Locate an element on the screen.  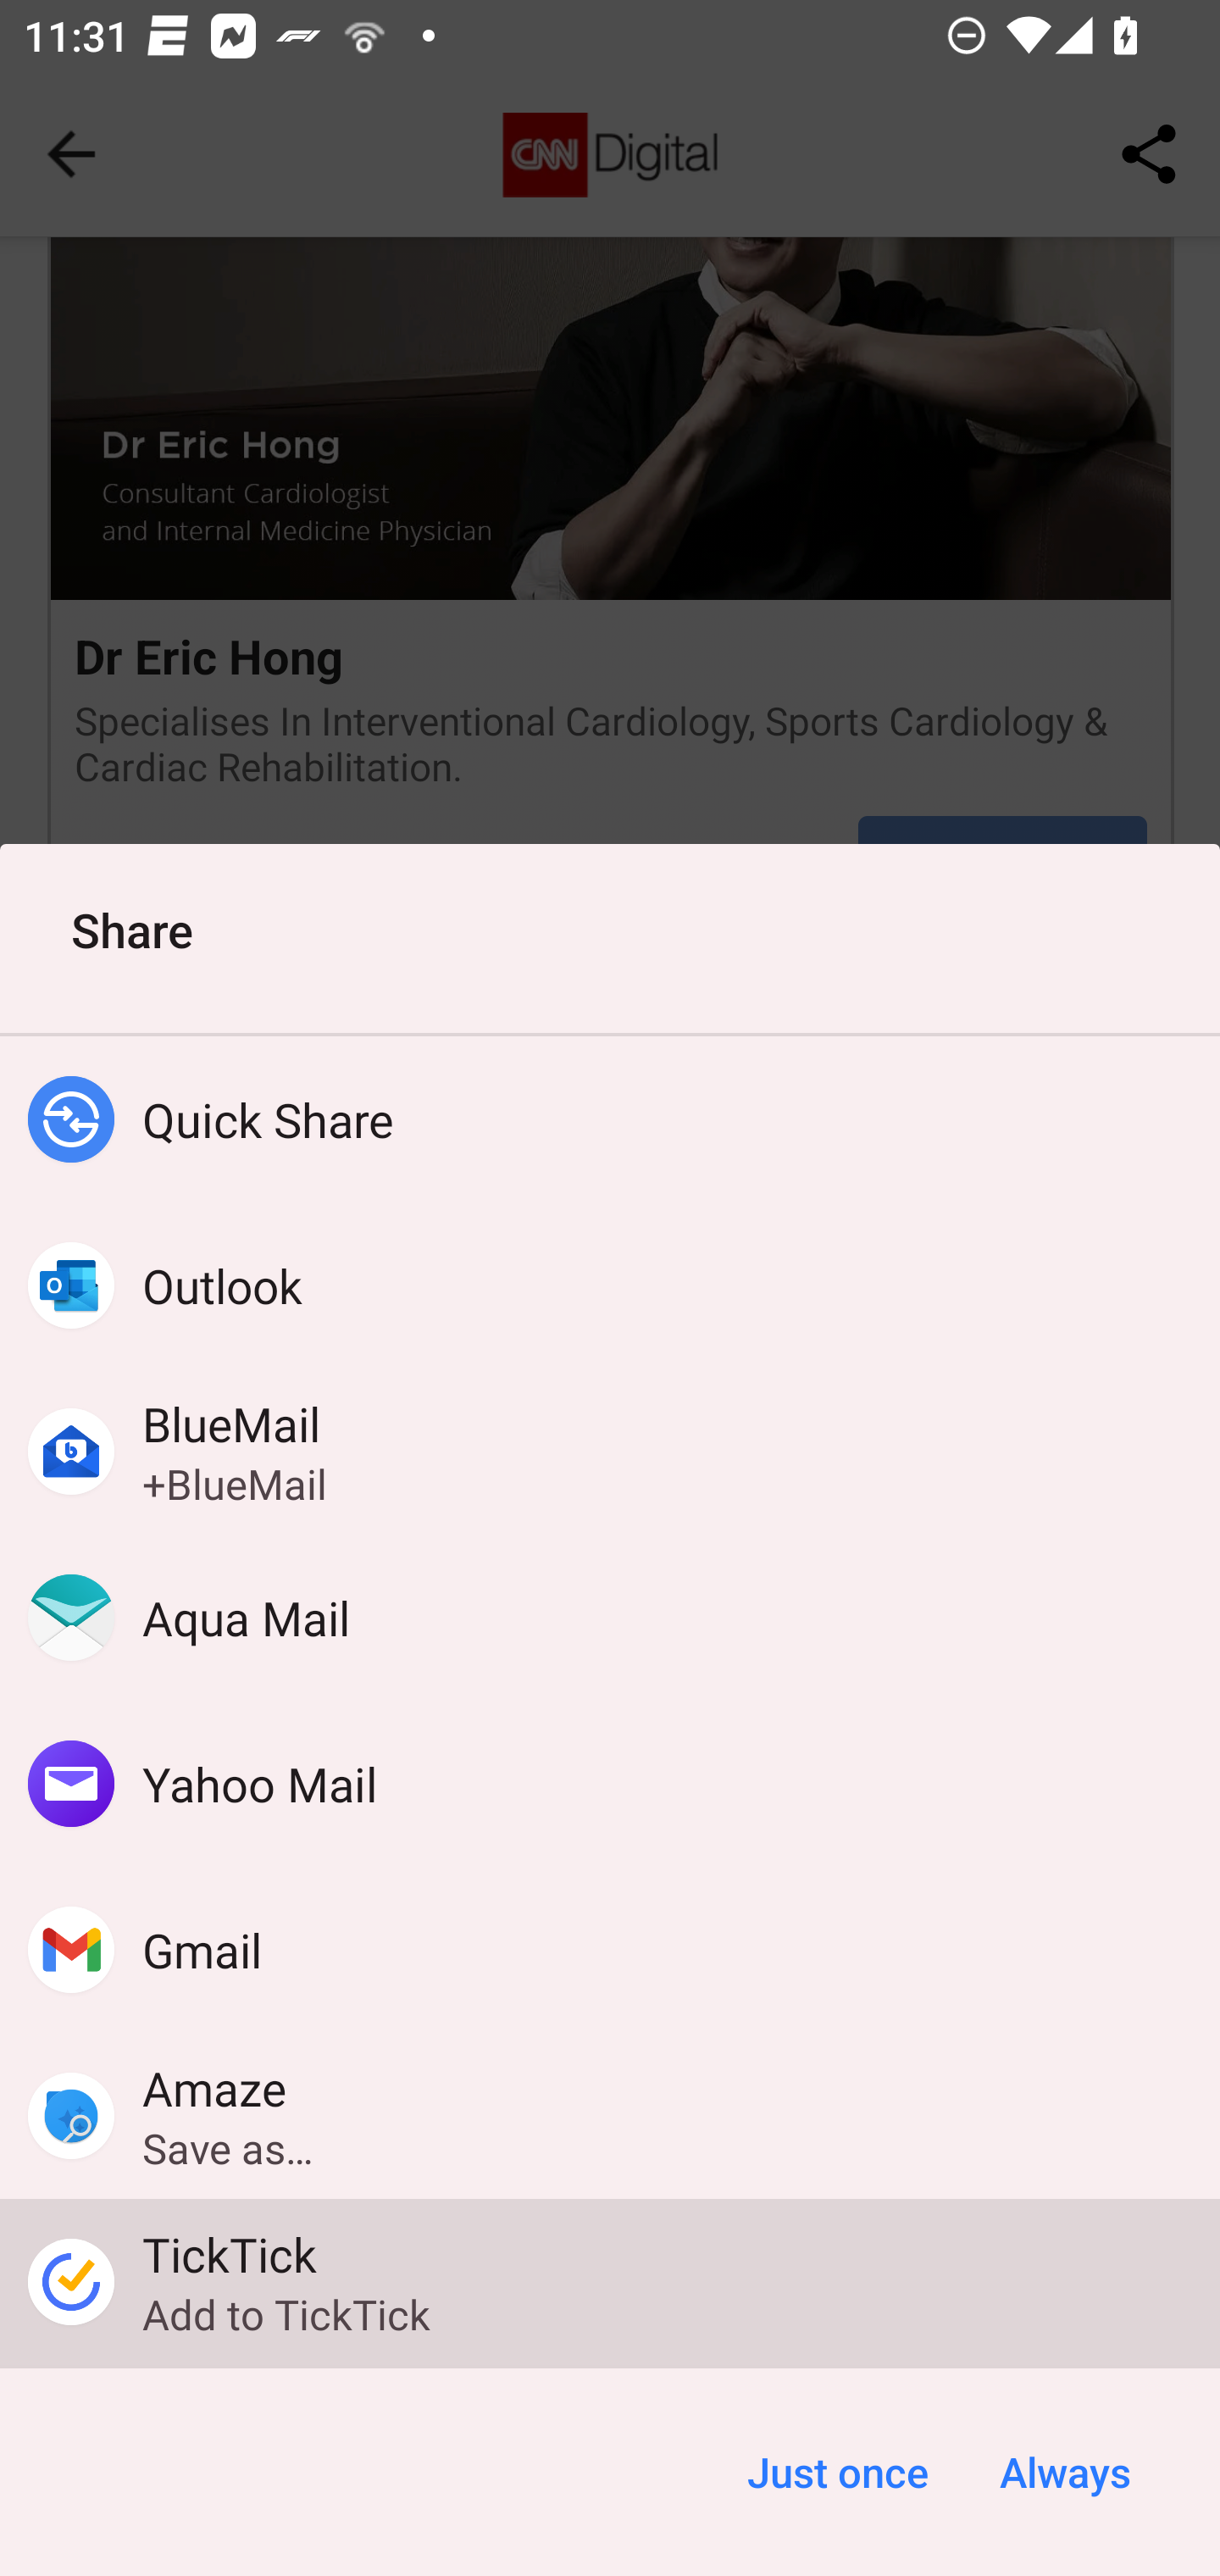
Outlook is located at coordinates (610, 1285).